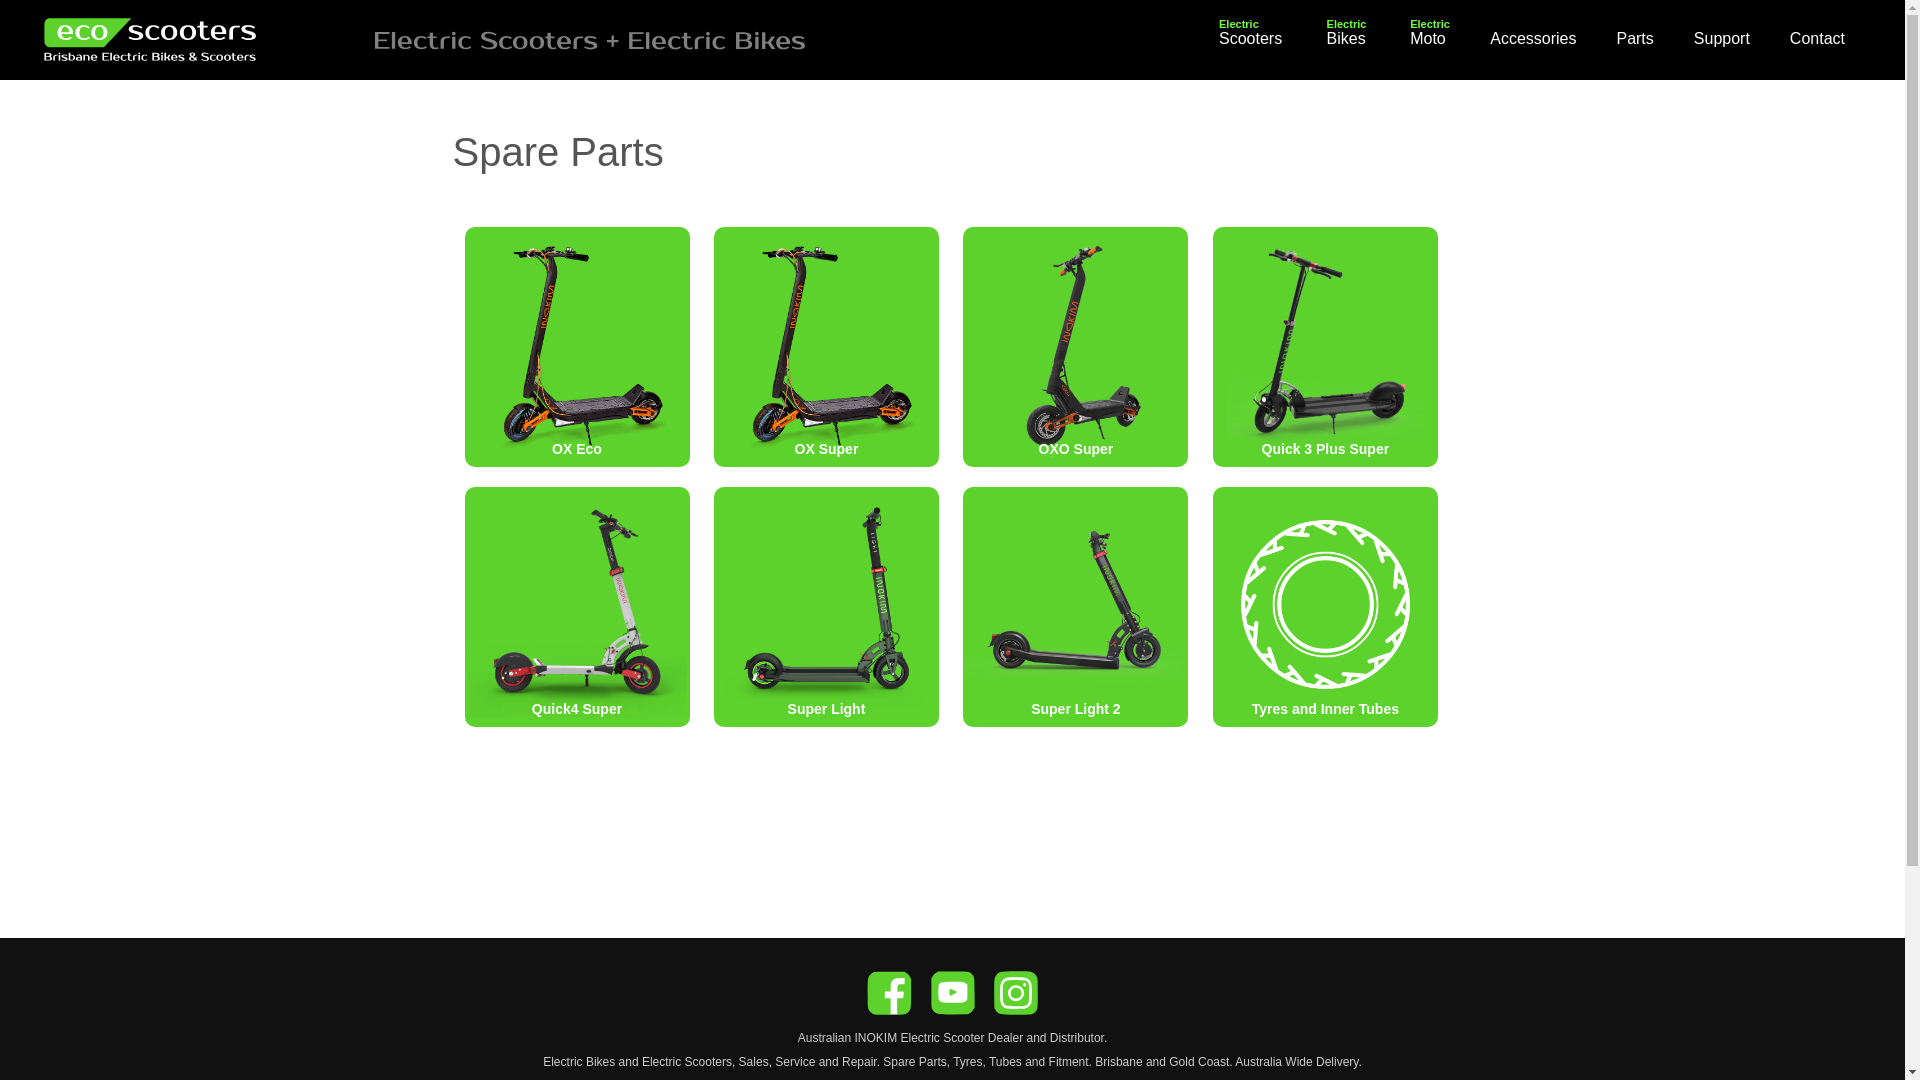 The width and height of the screenshot is (1920, 1080). What do you see at coordinates (1076, 607) in the screenshot?
I see `Super Light 2` at bounding box center [1076, 607].